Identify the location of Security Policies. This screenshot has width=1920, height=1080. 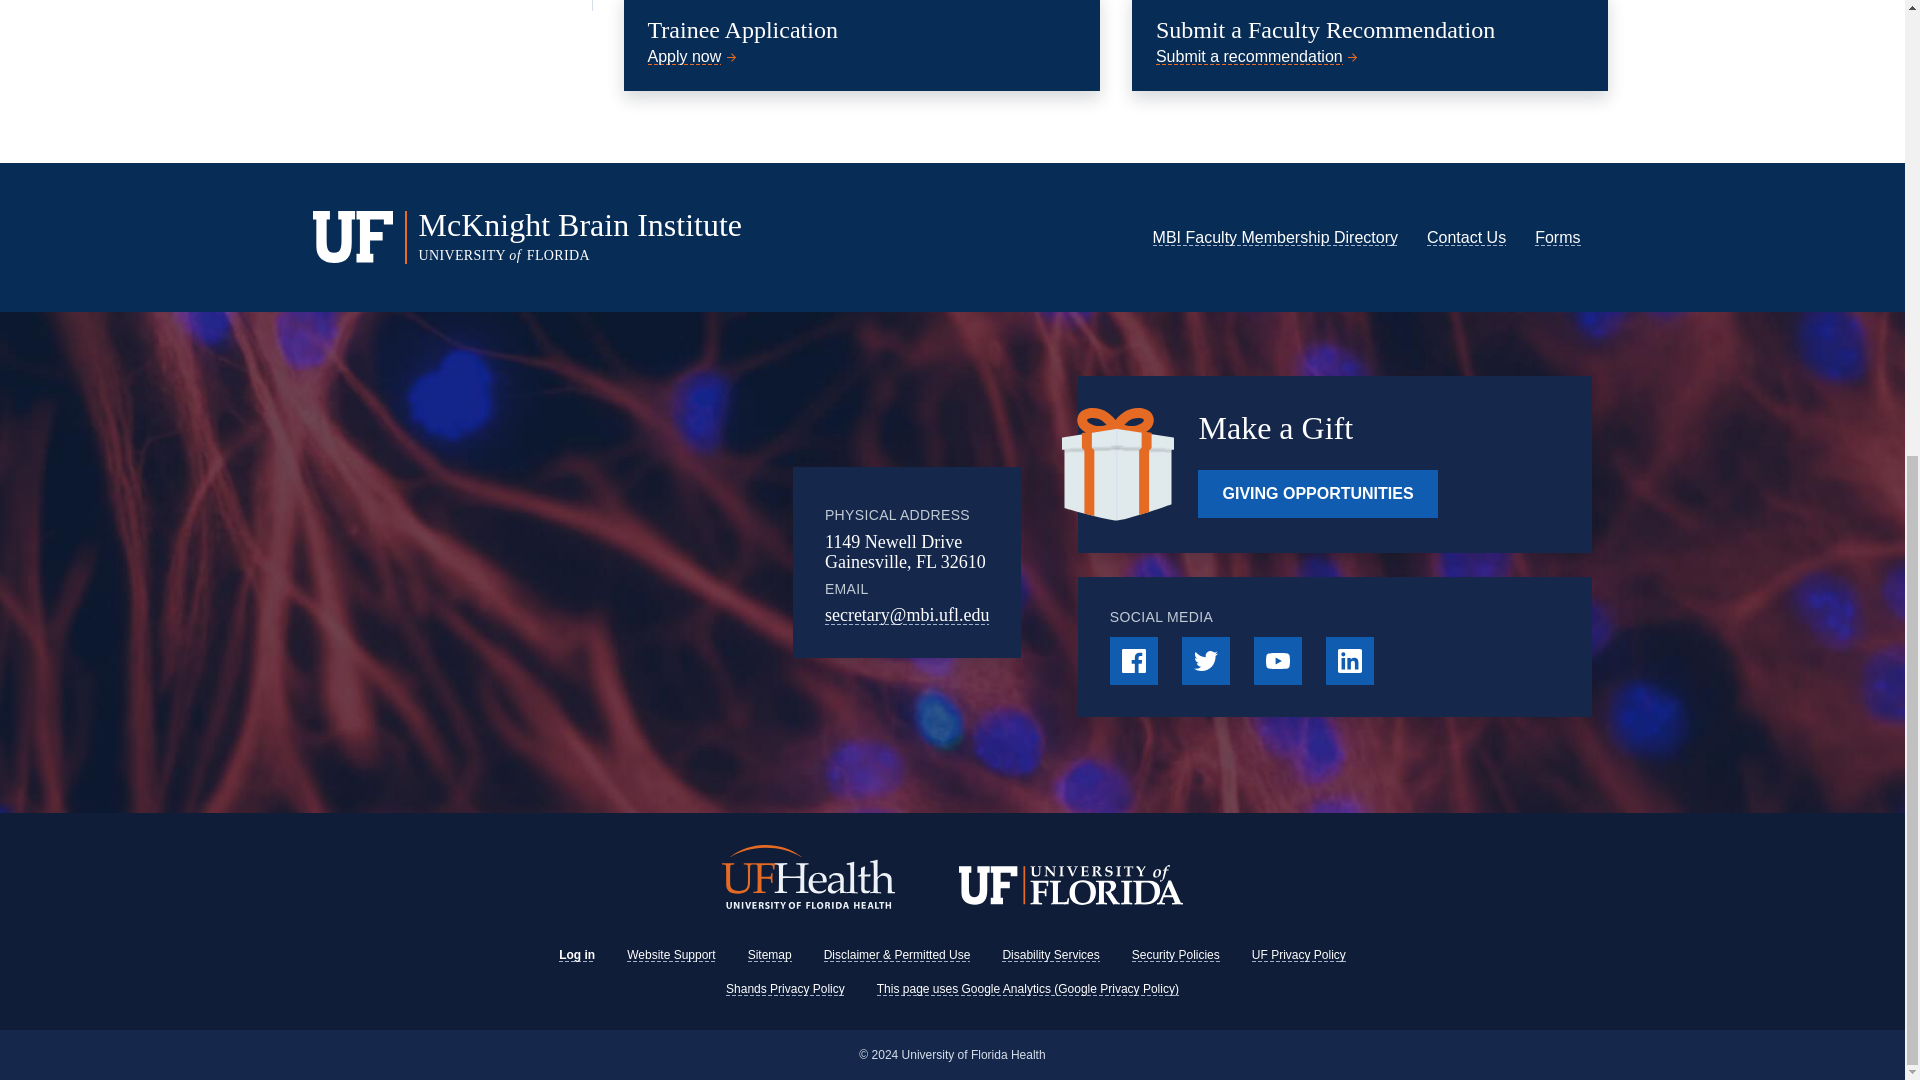
(1176, 955).